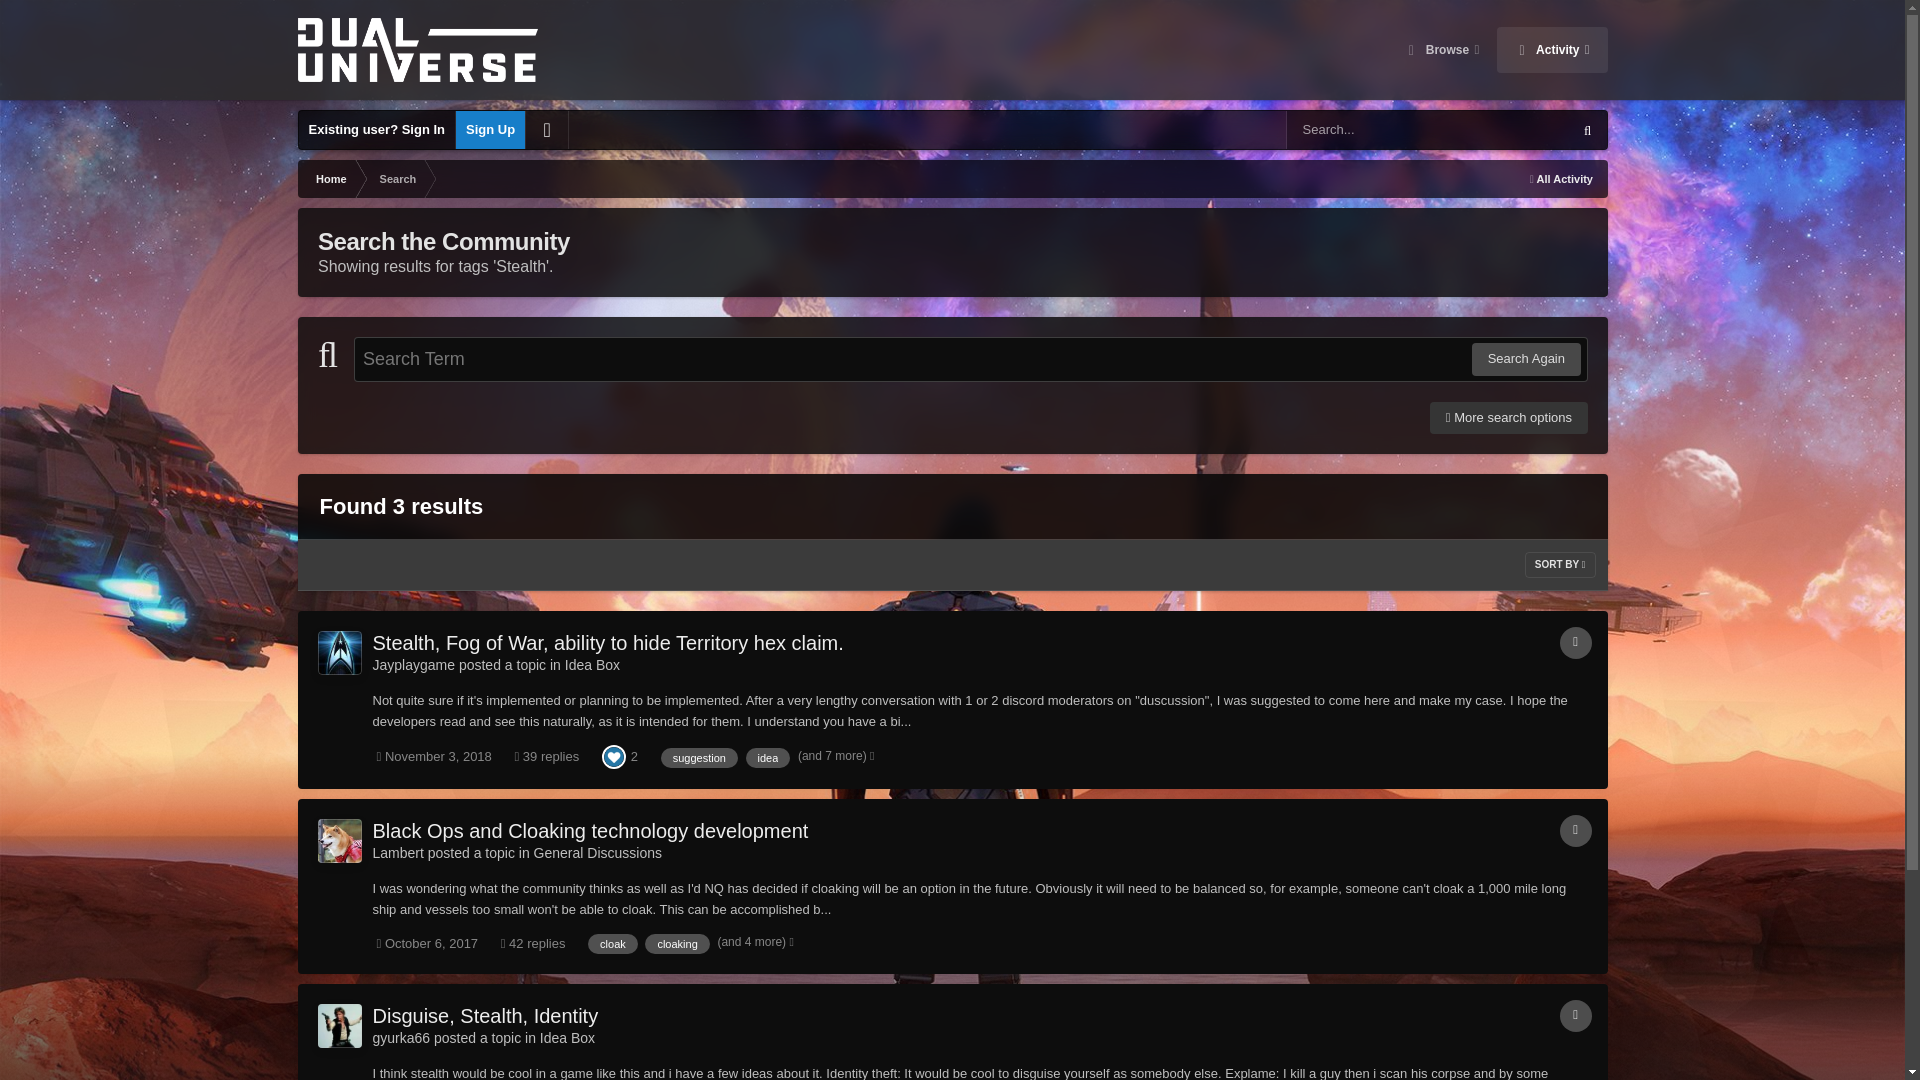 The height and width of the screenshot is (1080, 1920). What do you see at coordinates (1442, 50) in the screenshot?
I see `Browse` at bounding box center [1442, 50].